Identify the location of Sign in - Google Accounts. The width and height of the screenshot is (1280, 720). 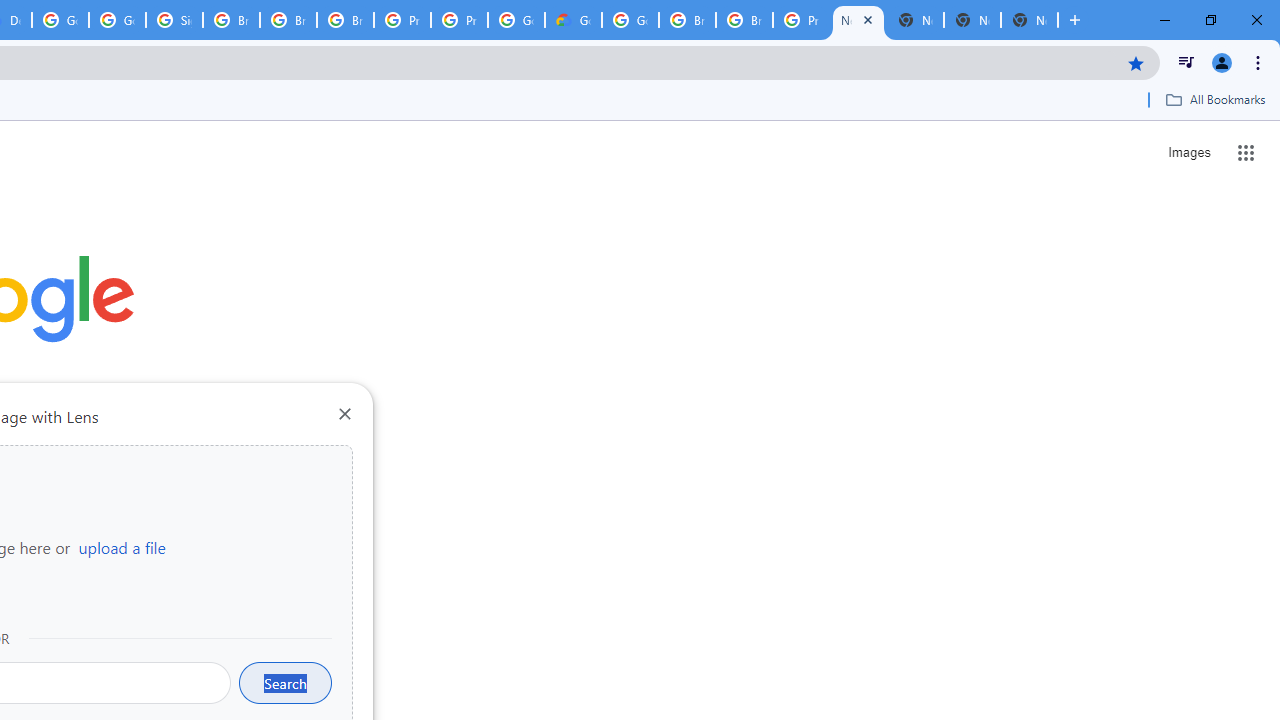
(174, 20).